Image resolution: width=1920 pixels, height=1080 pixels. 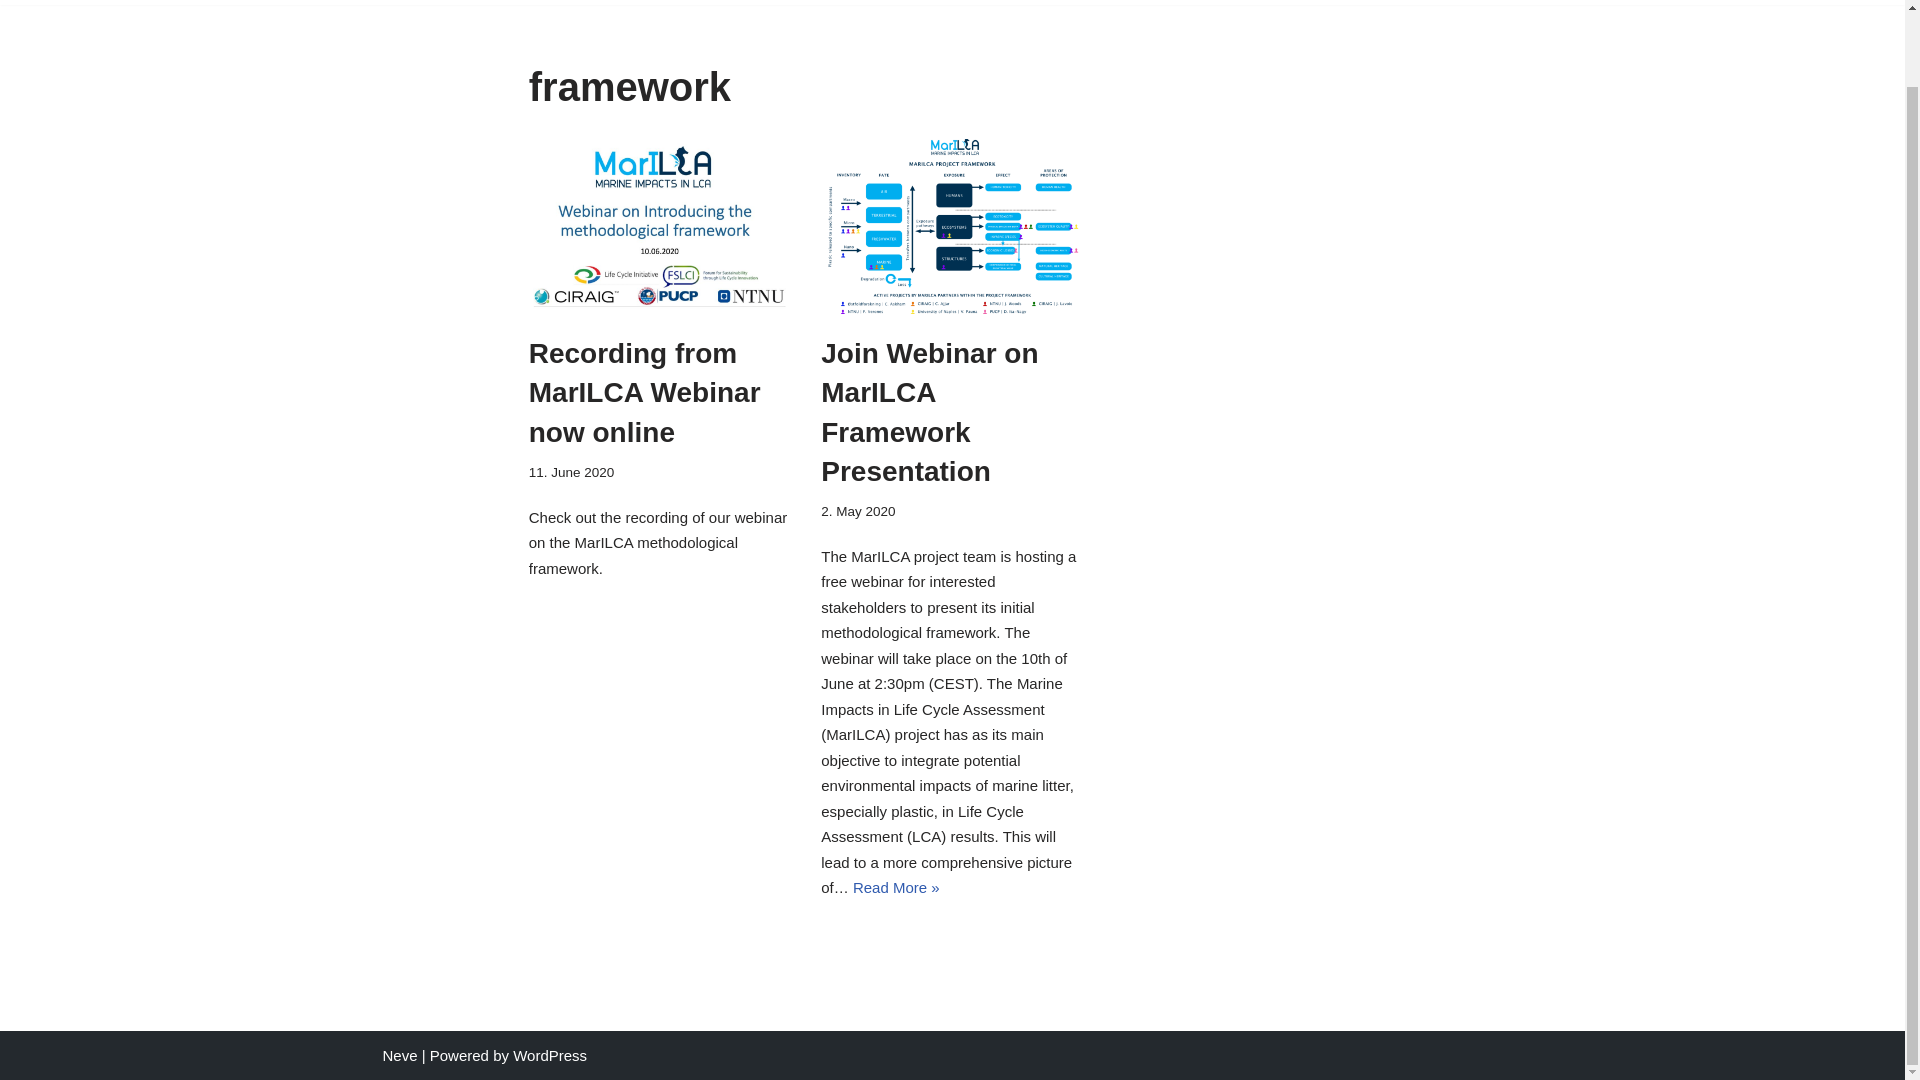 I want to click on Join Webinar on MarILCA Framework Presentation, so click(x=930, y=412).